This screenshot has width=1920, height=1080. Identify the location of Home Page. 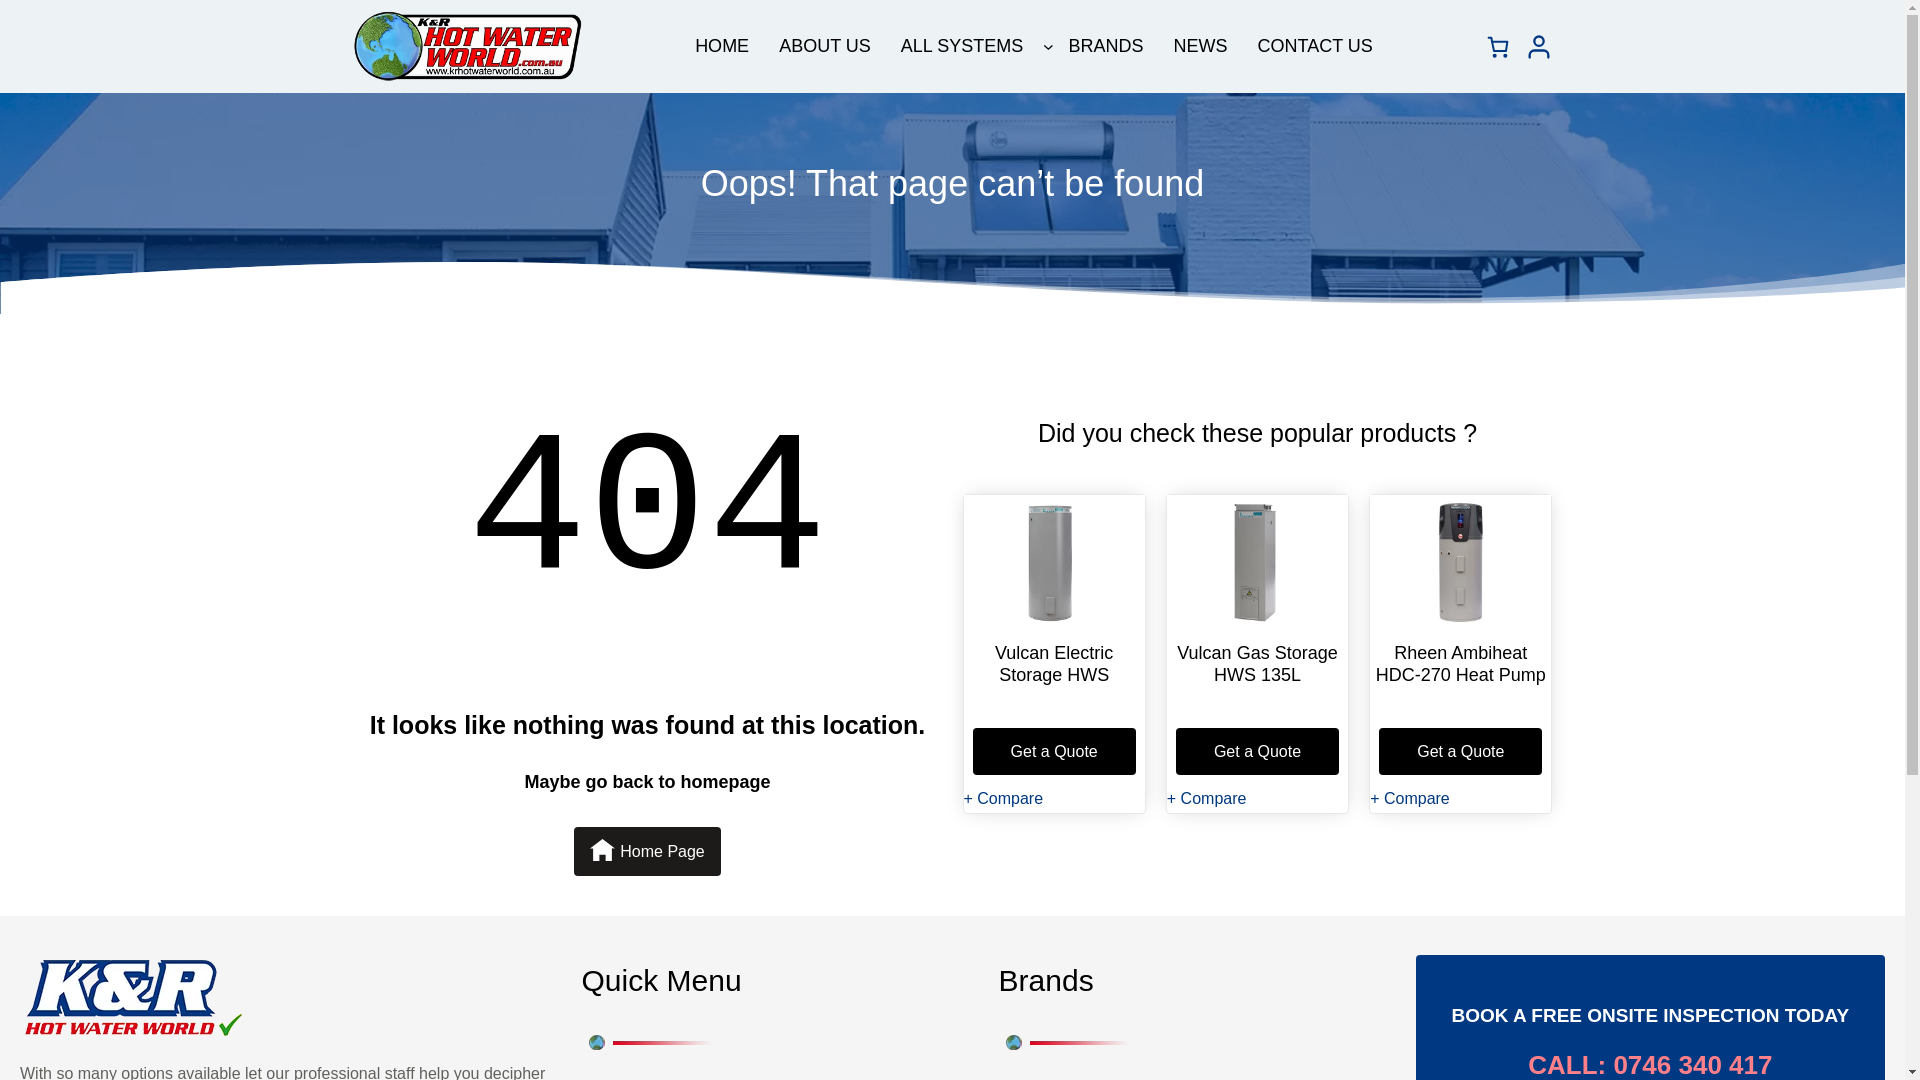
(648, 852).